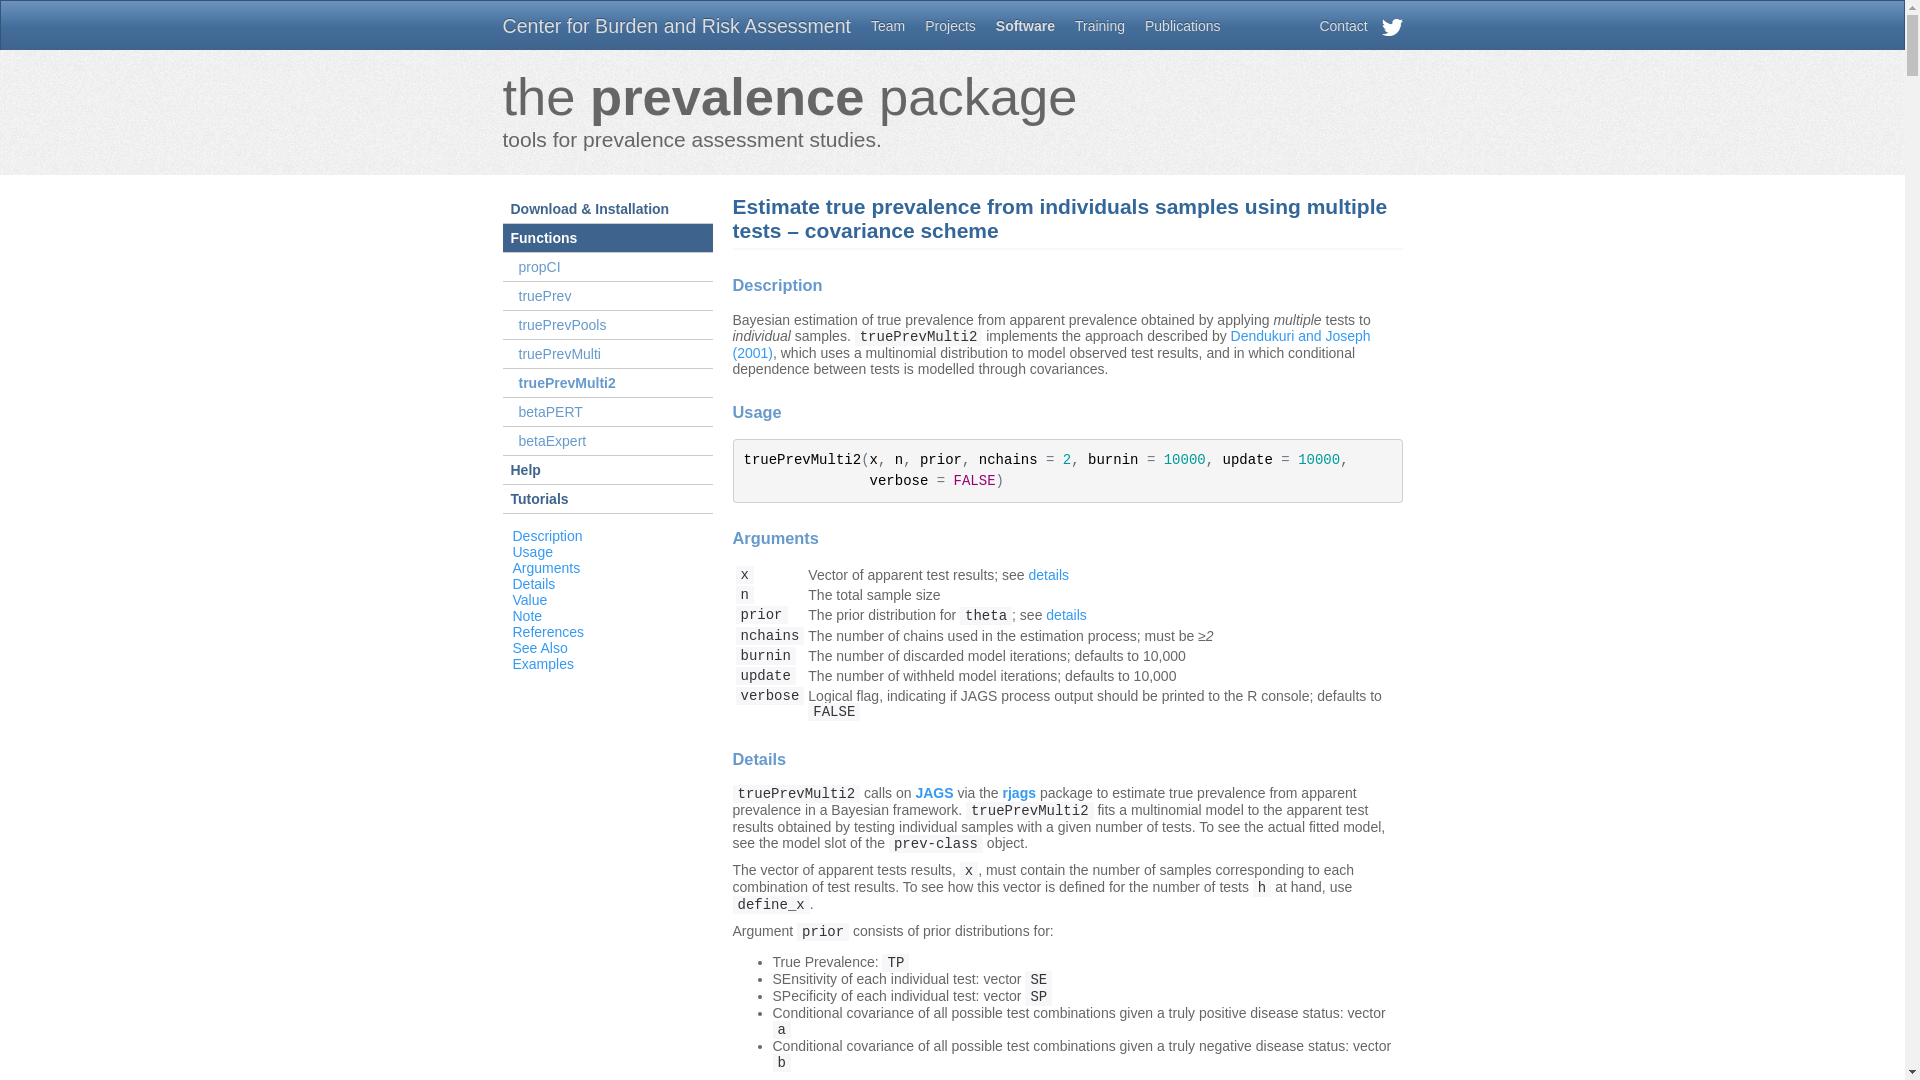 The height and width of the screenshot is (1080, 1920). What do you see at coordinates (527, 616) in the screenshot?
I see `Note` at bounding box center [527, 616].